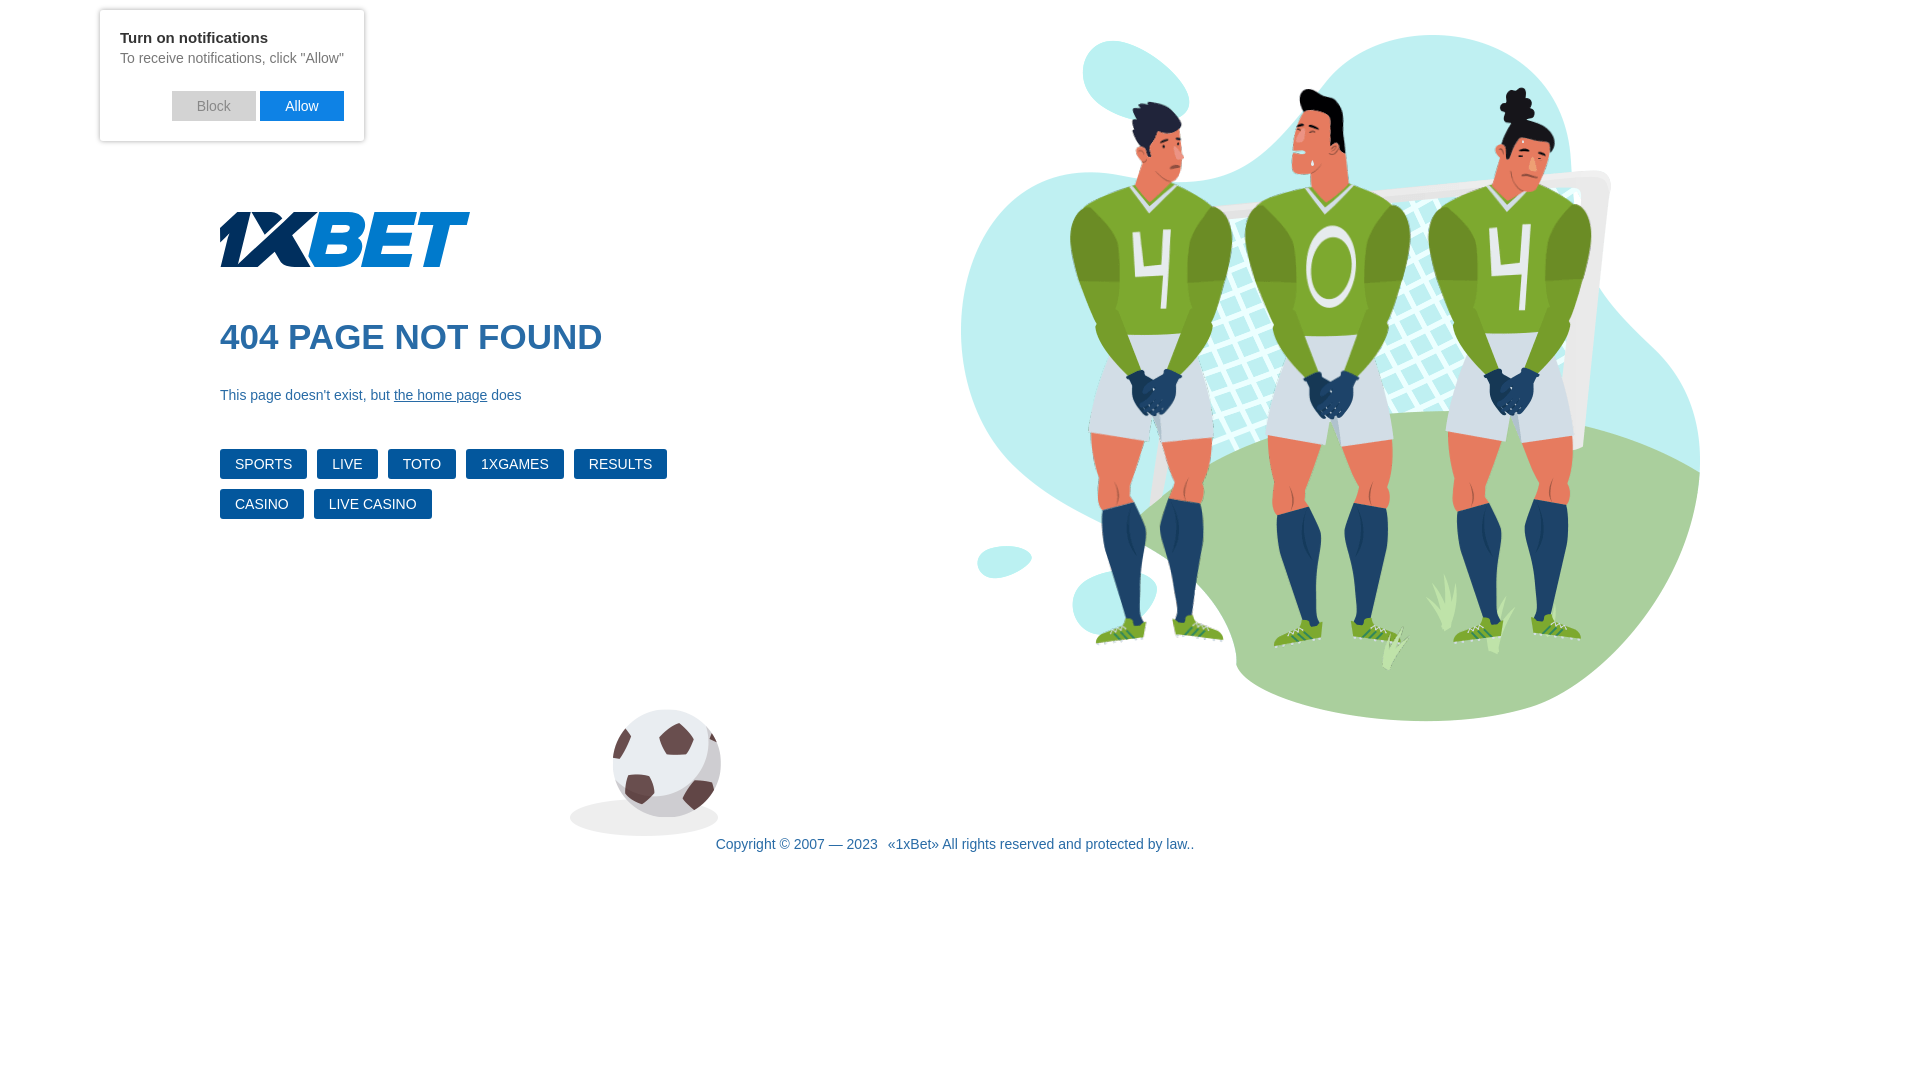 This screenshot has width=1920, height=1080. Describe the element at coordinates (515, 464) in the screenshot. I see `1XGAMES` at that location.